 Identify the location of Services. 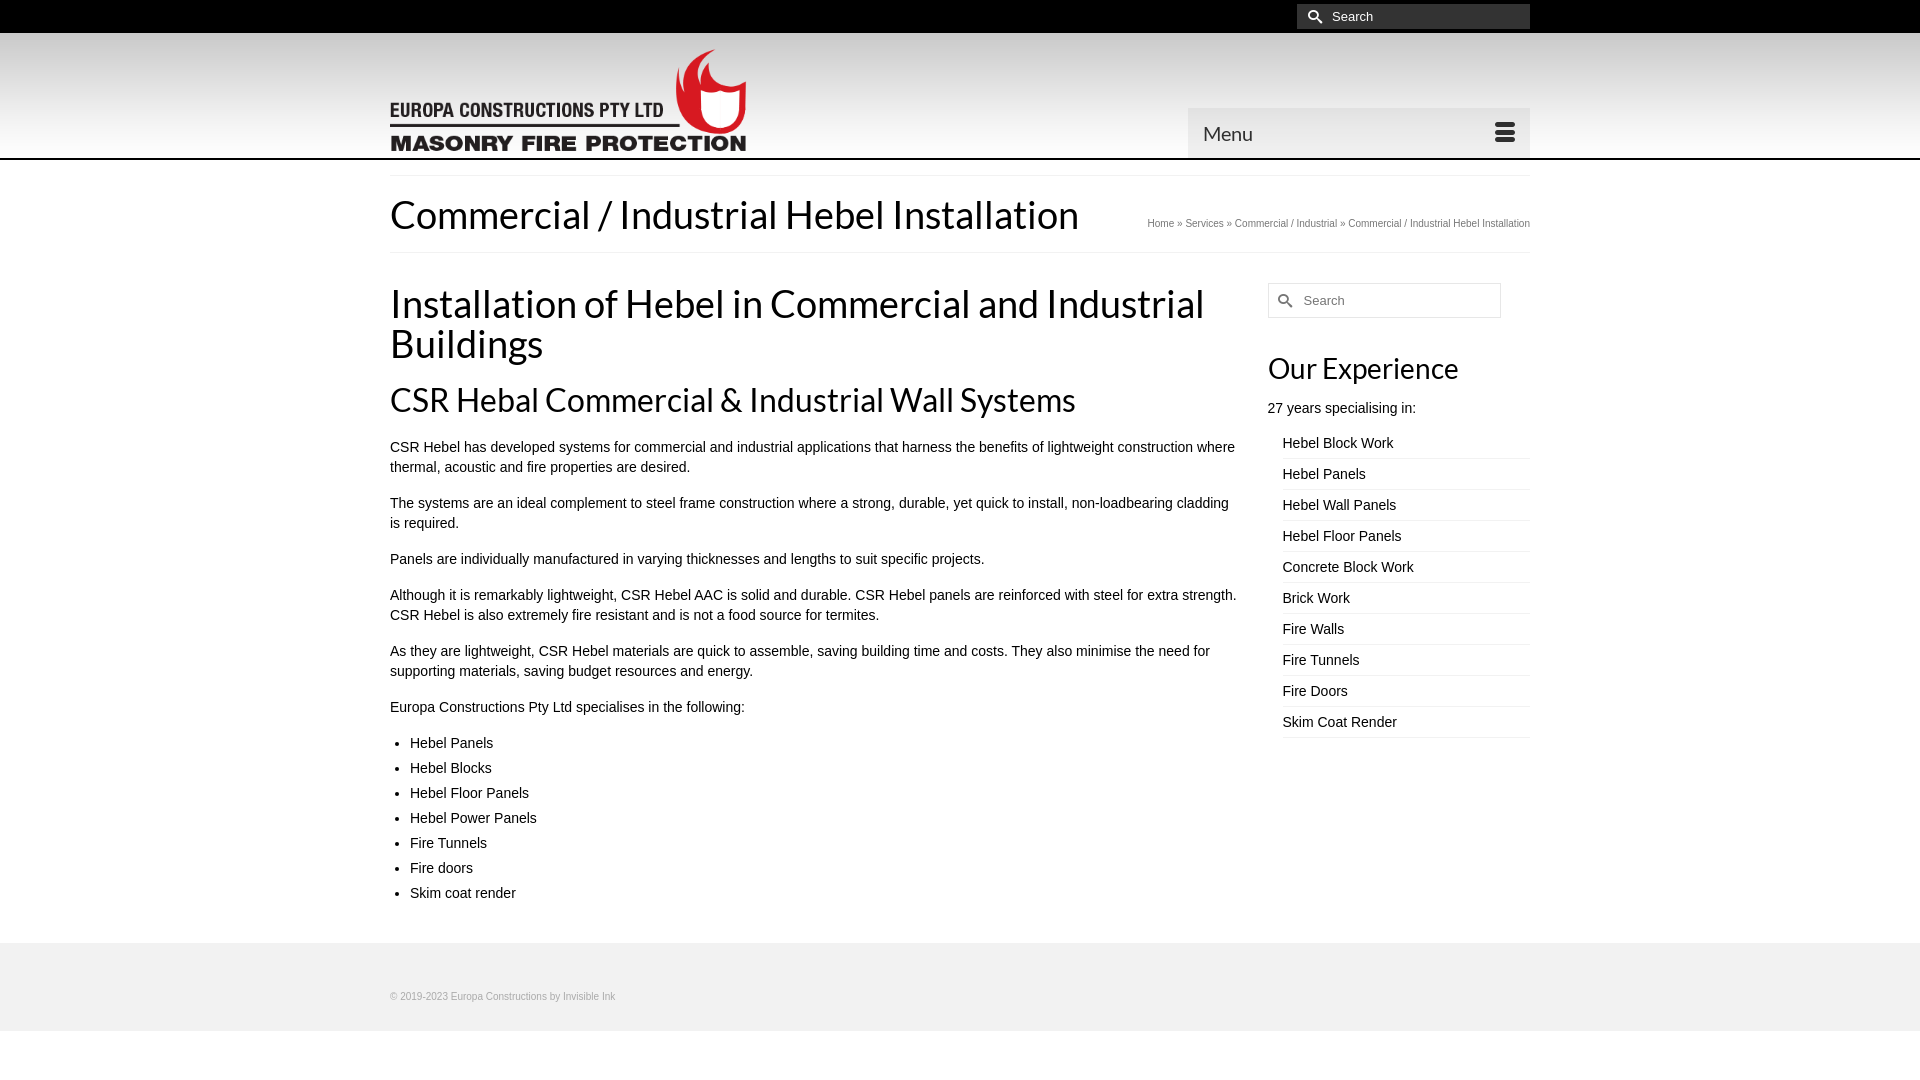
(1204, 224).